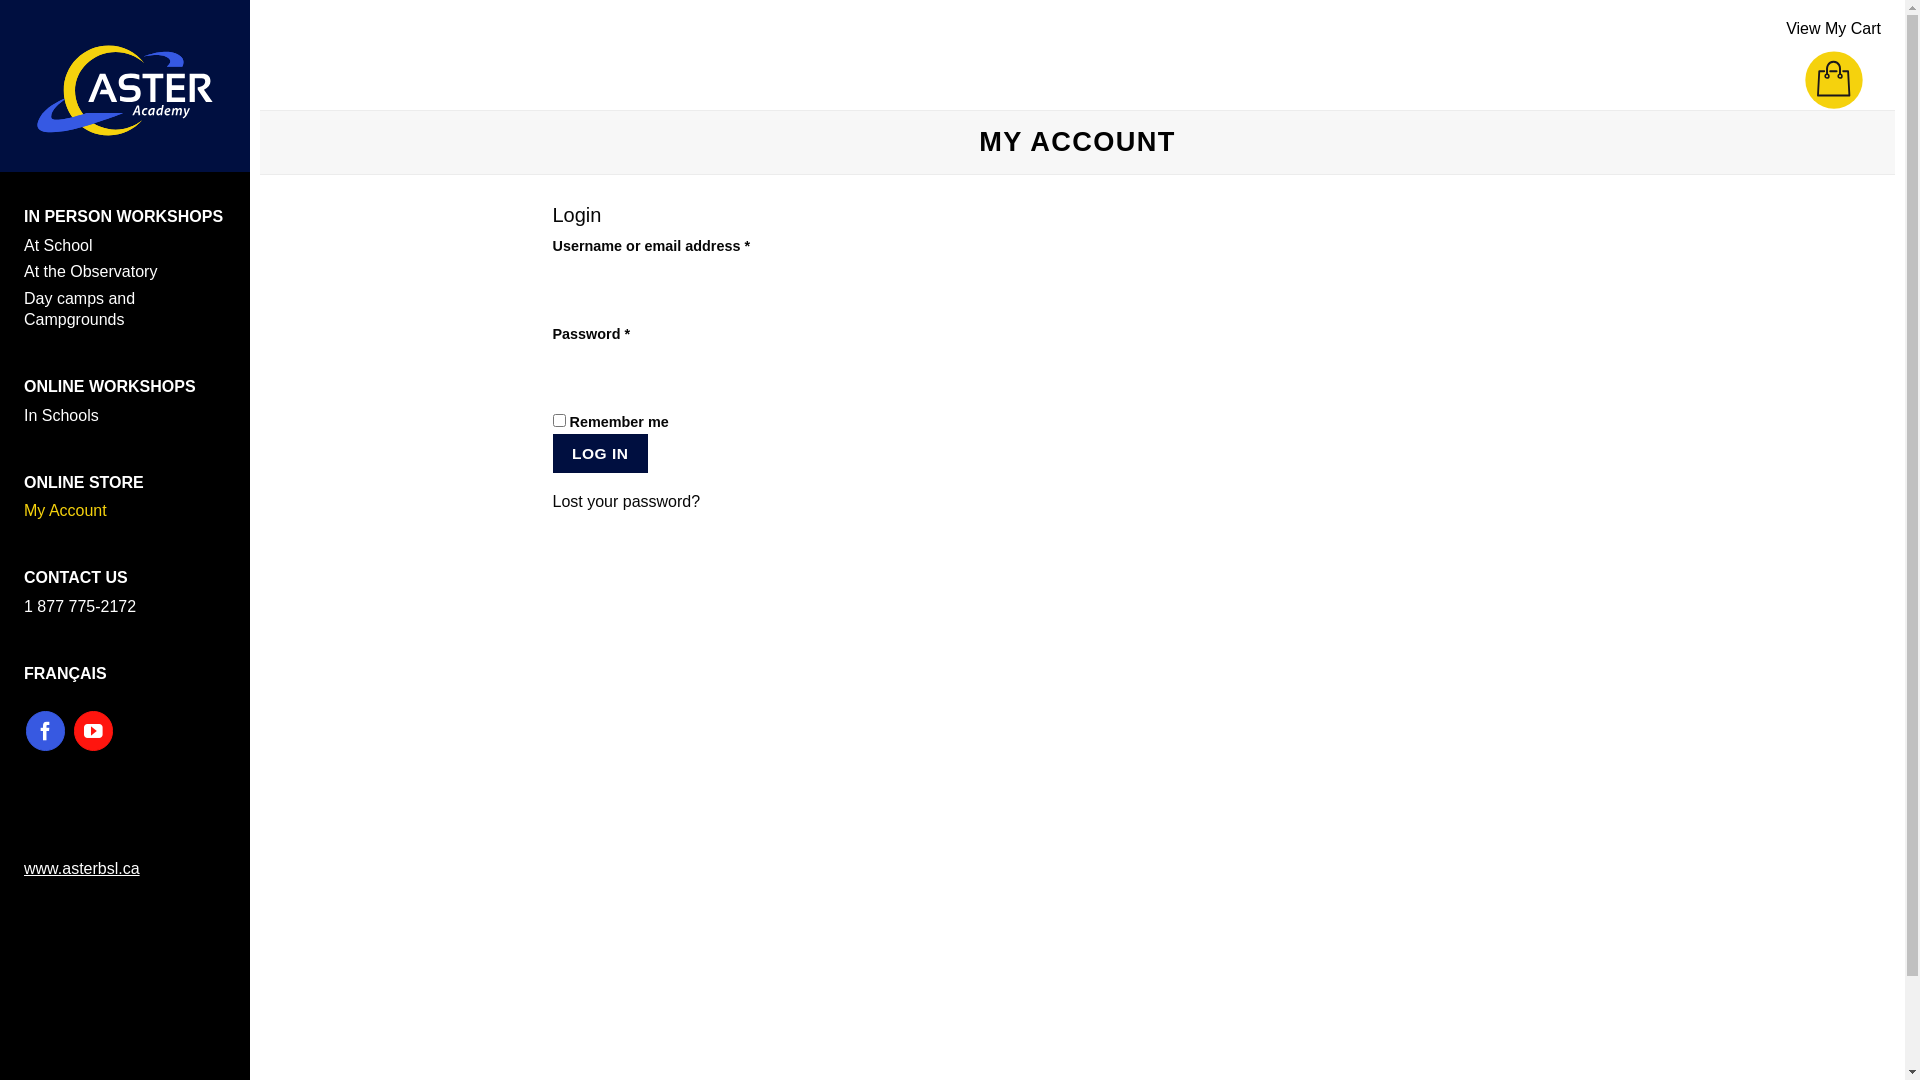 This screenshot has width=1920, height=1080. What do you see at coordinates (125, 272) in the screenshot?
I see `At the Observatory` at bounding box center [125, 272].